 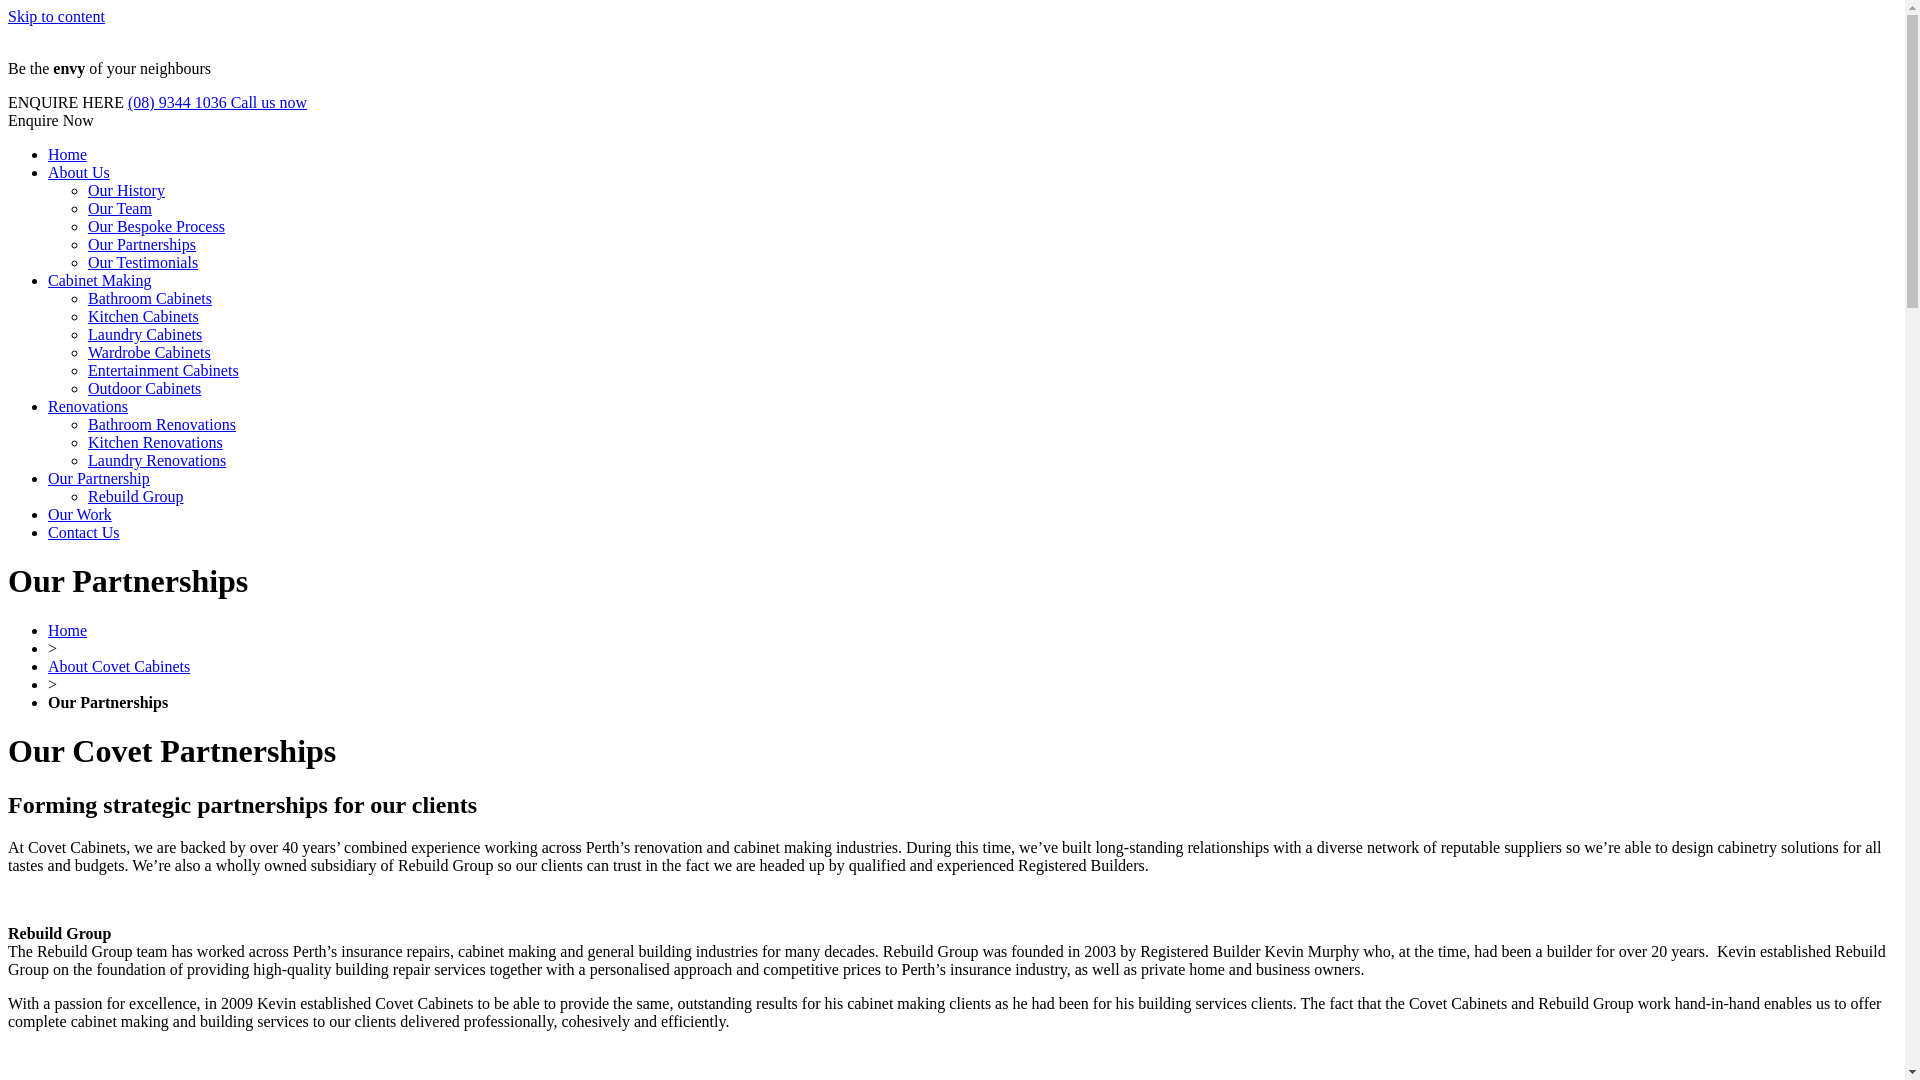 I want to click on Enquire Now, so click(x=51, y=120).